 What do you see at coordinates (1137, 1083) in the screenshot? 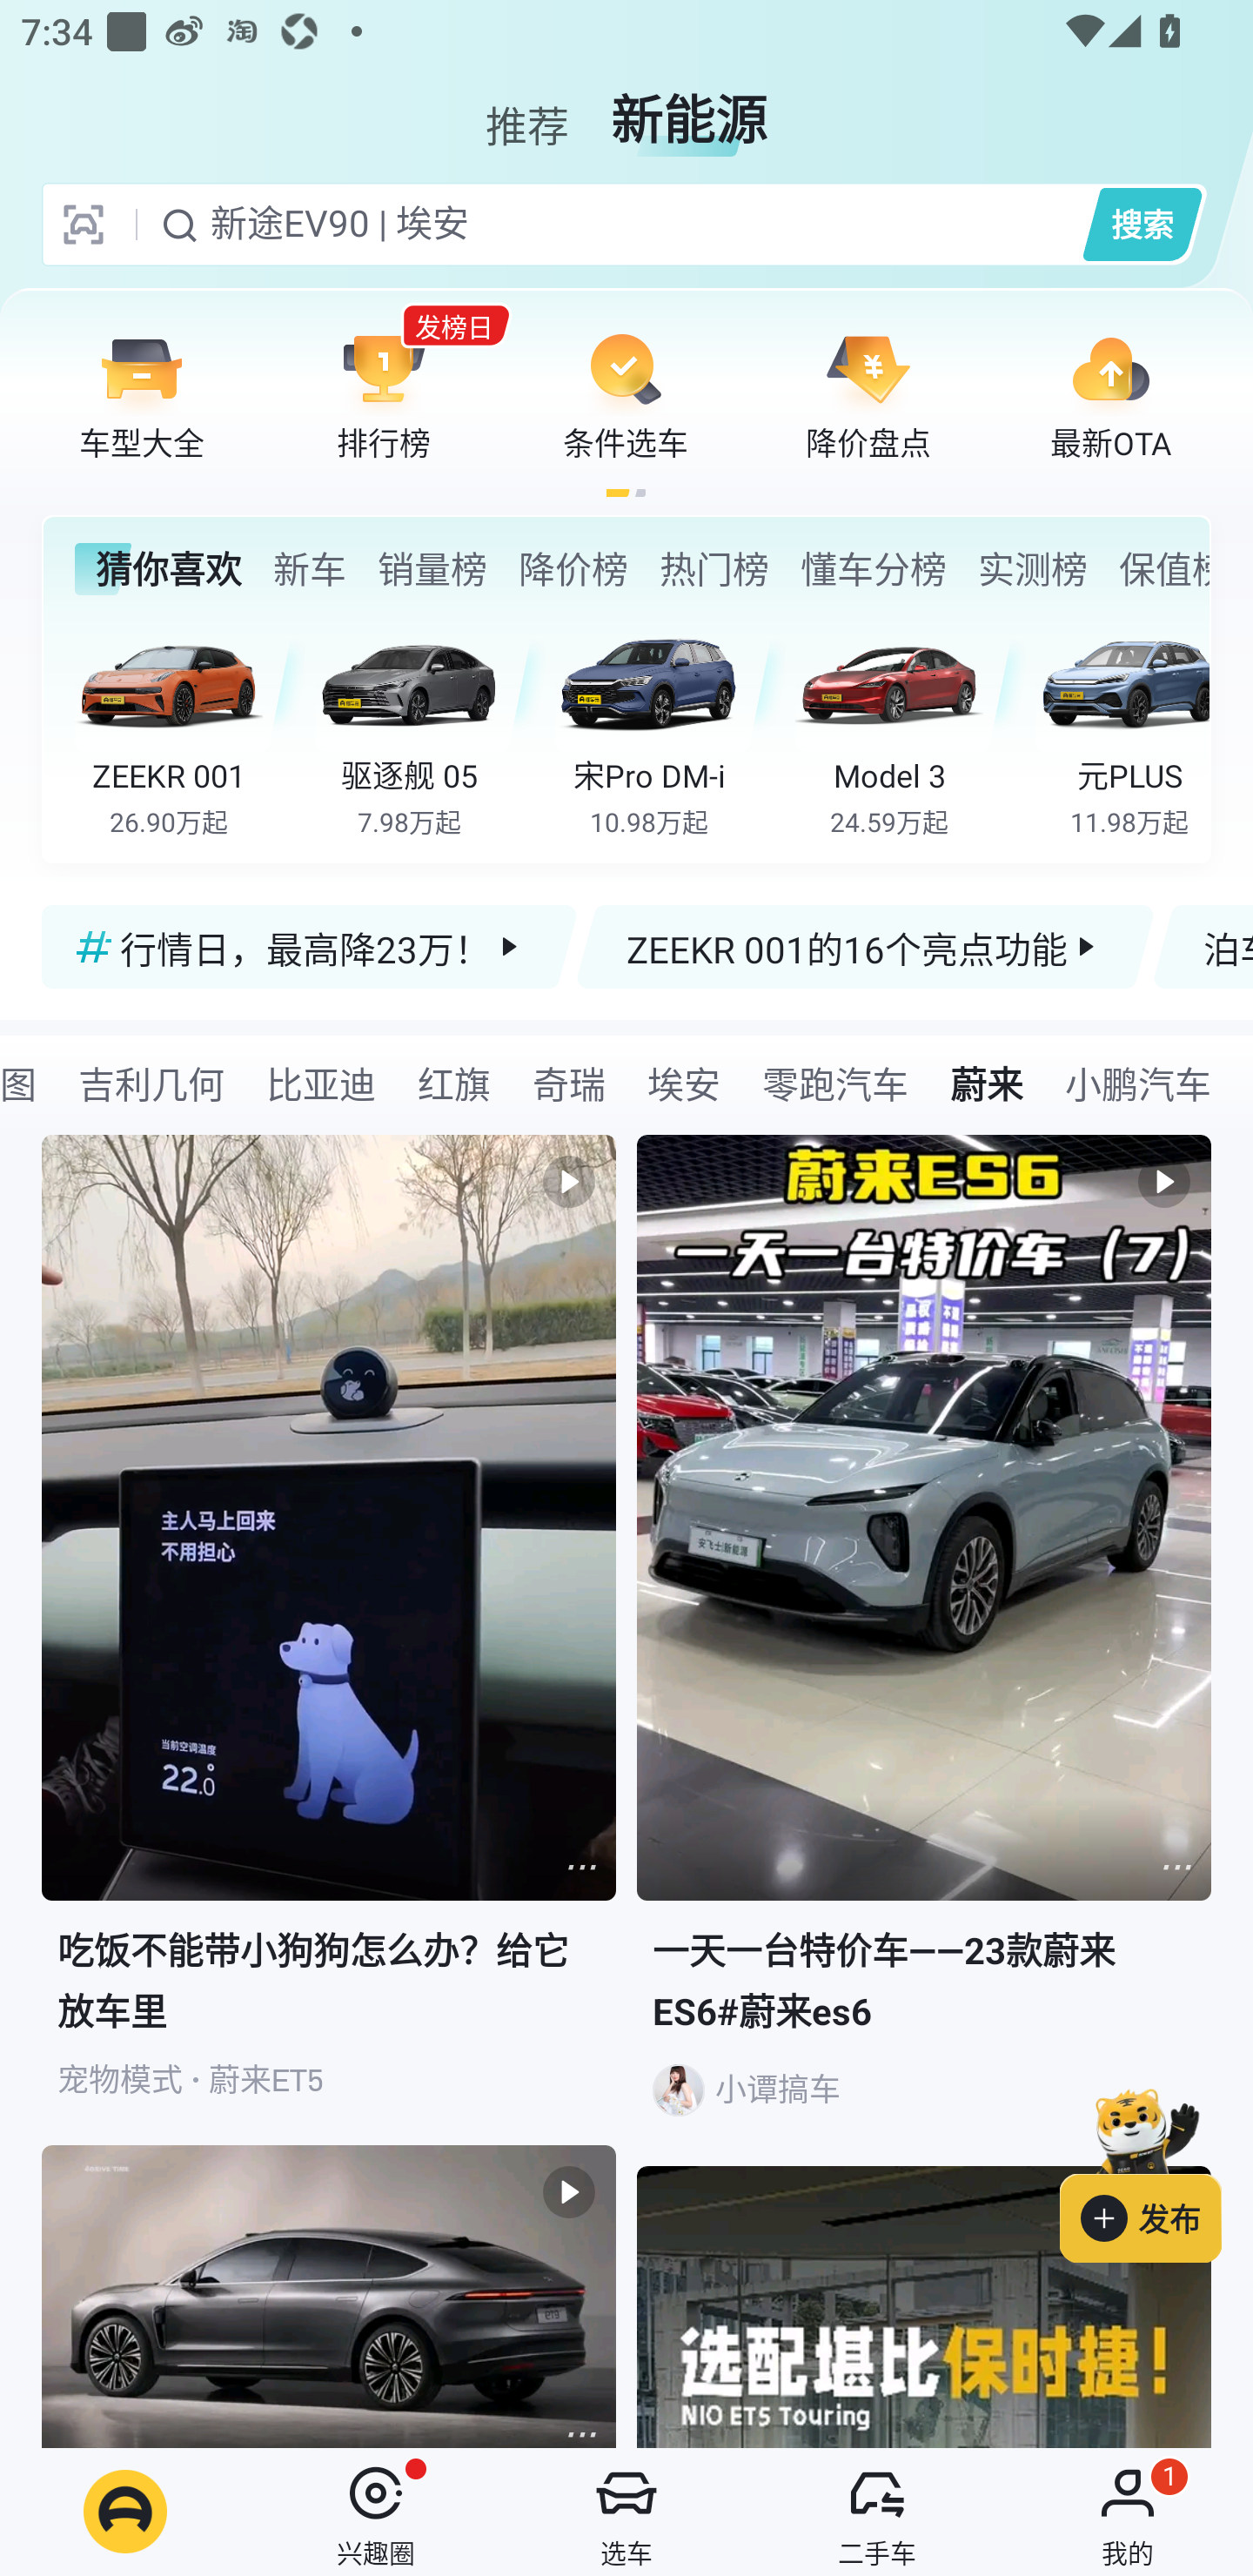
I see `小鹏汽车` at bounding box center [1137, 1083].